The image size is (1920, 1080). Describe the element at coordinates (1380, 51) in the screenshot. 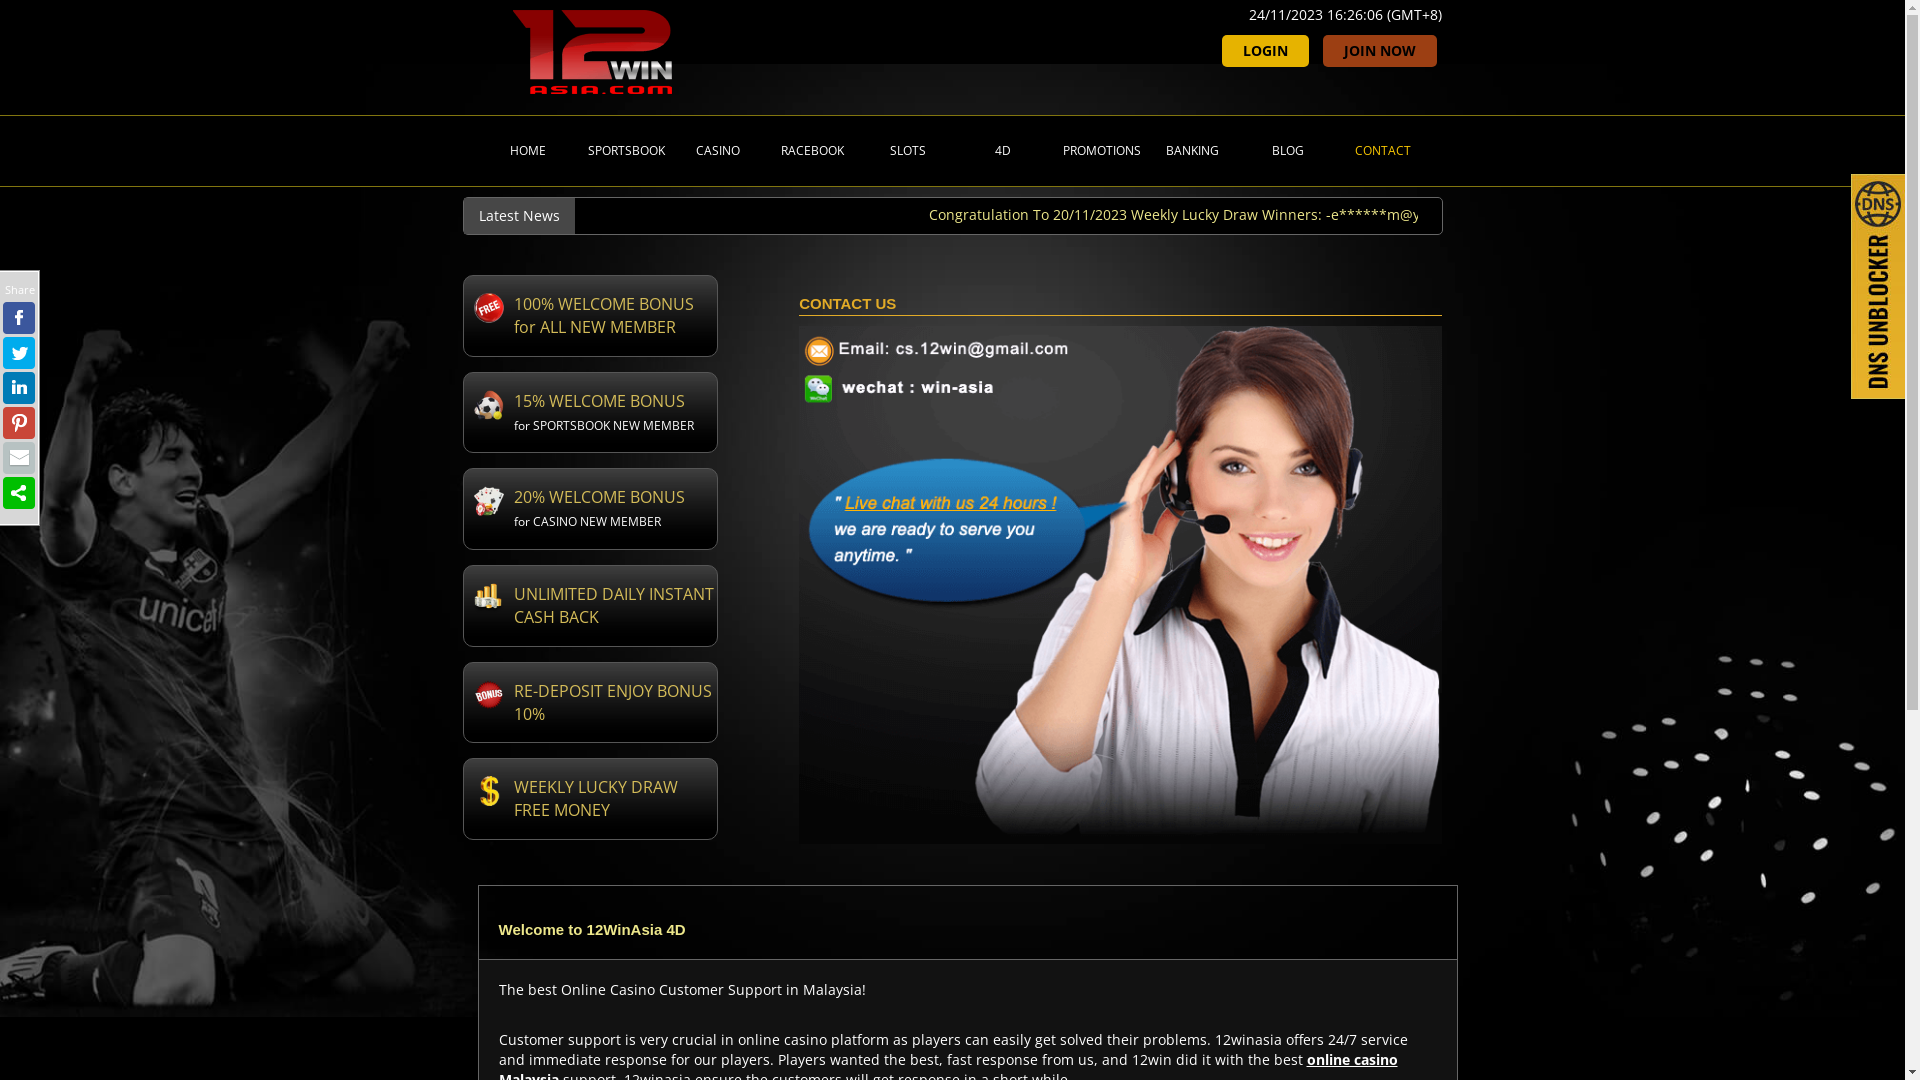

I see `JOIN NOW` at that location.